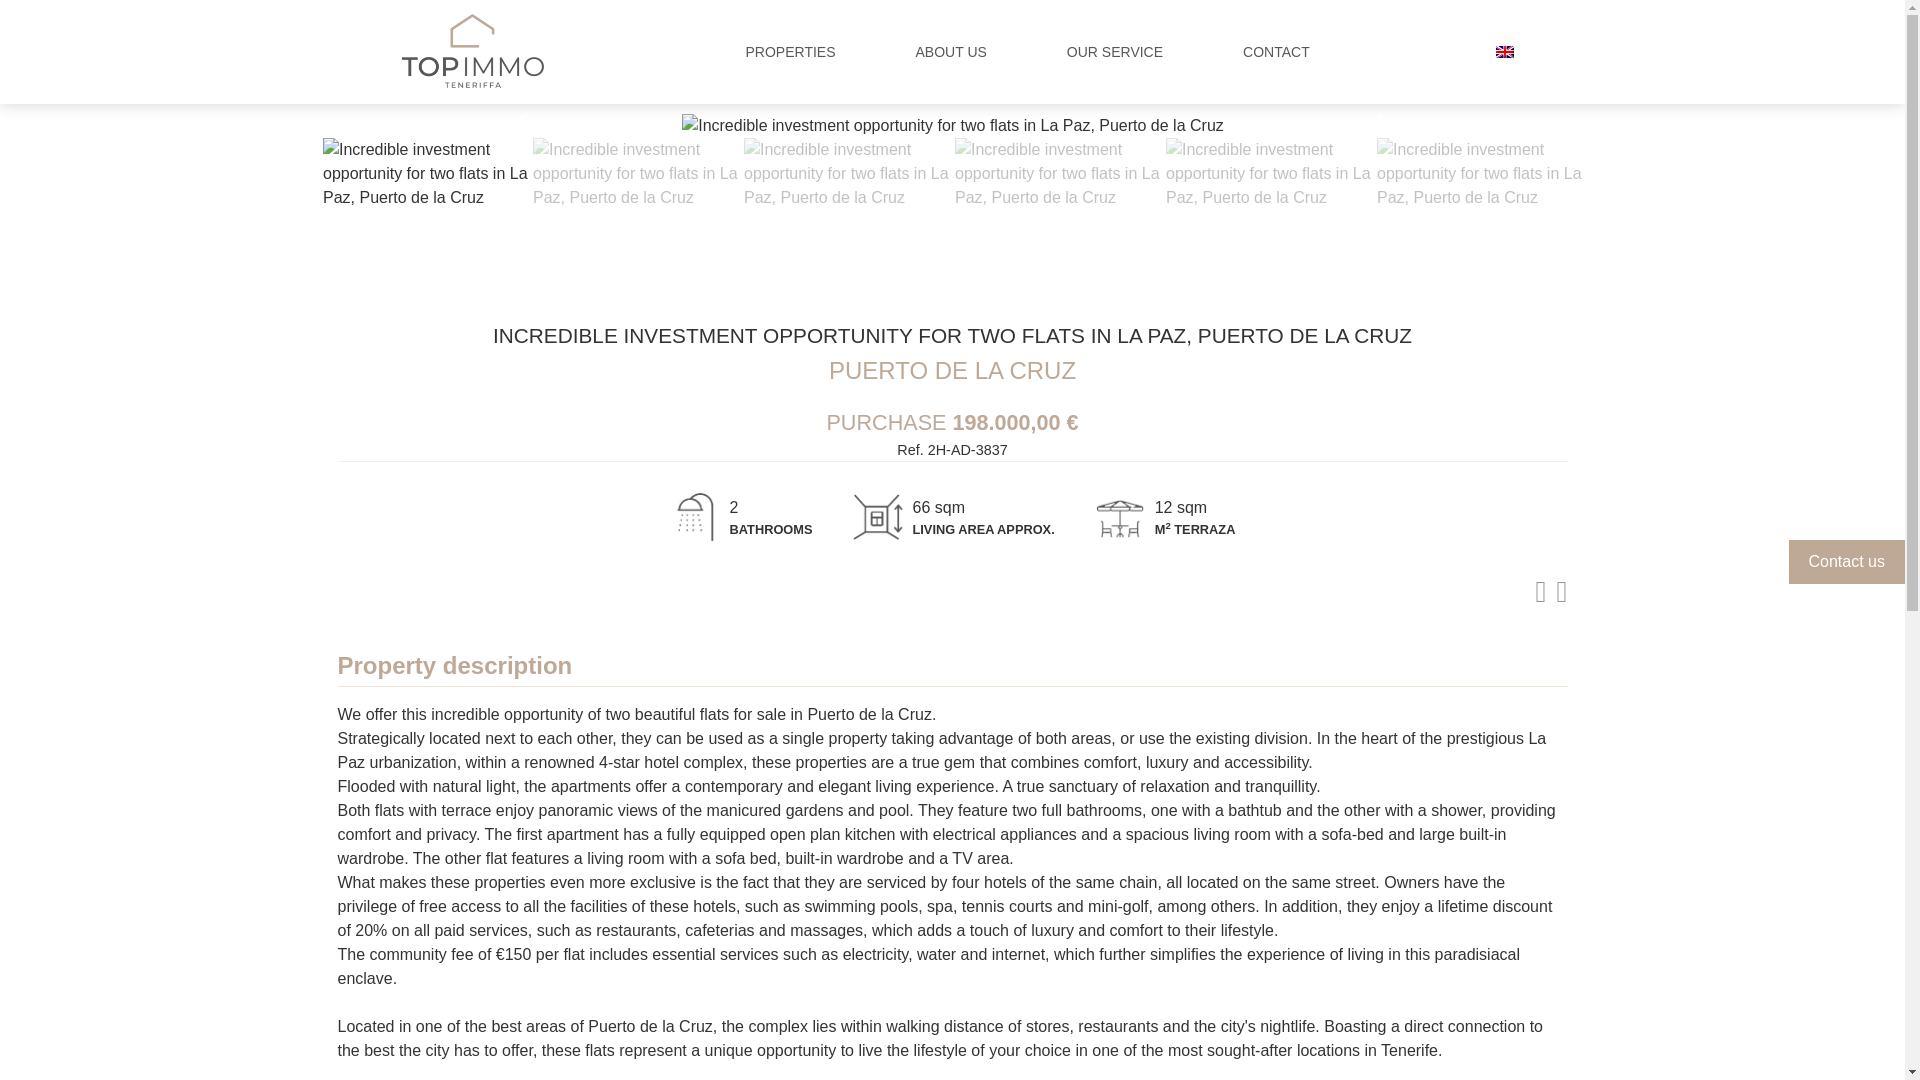 This screenshot has width=1920, height=1080. I want to click on CONTACT, so click(1276, 52).